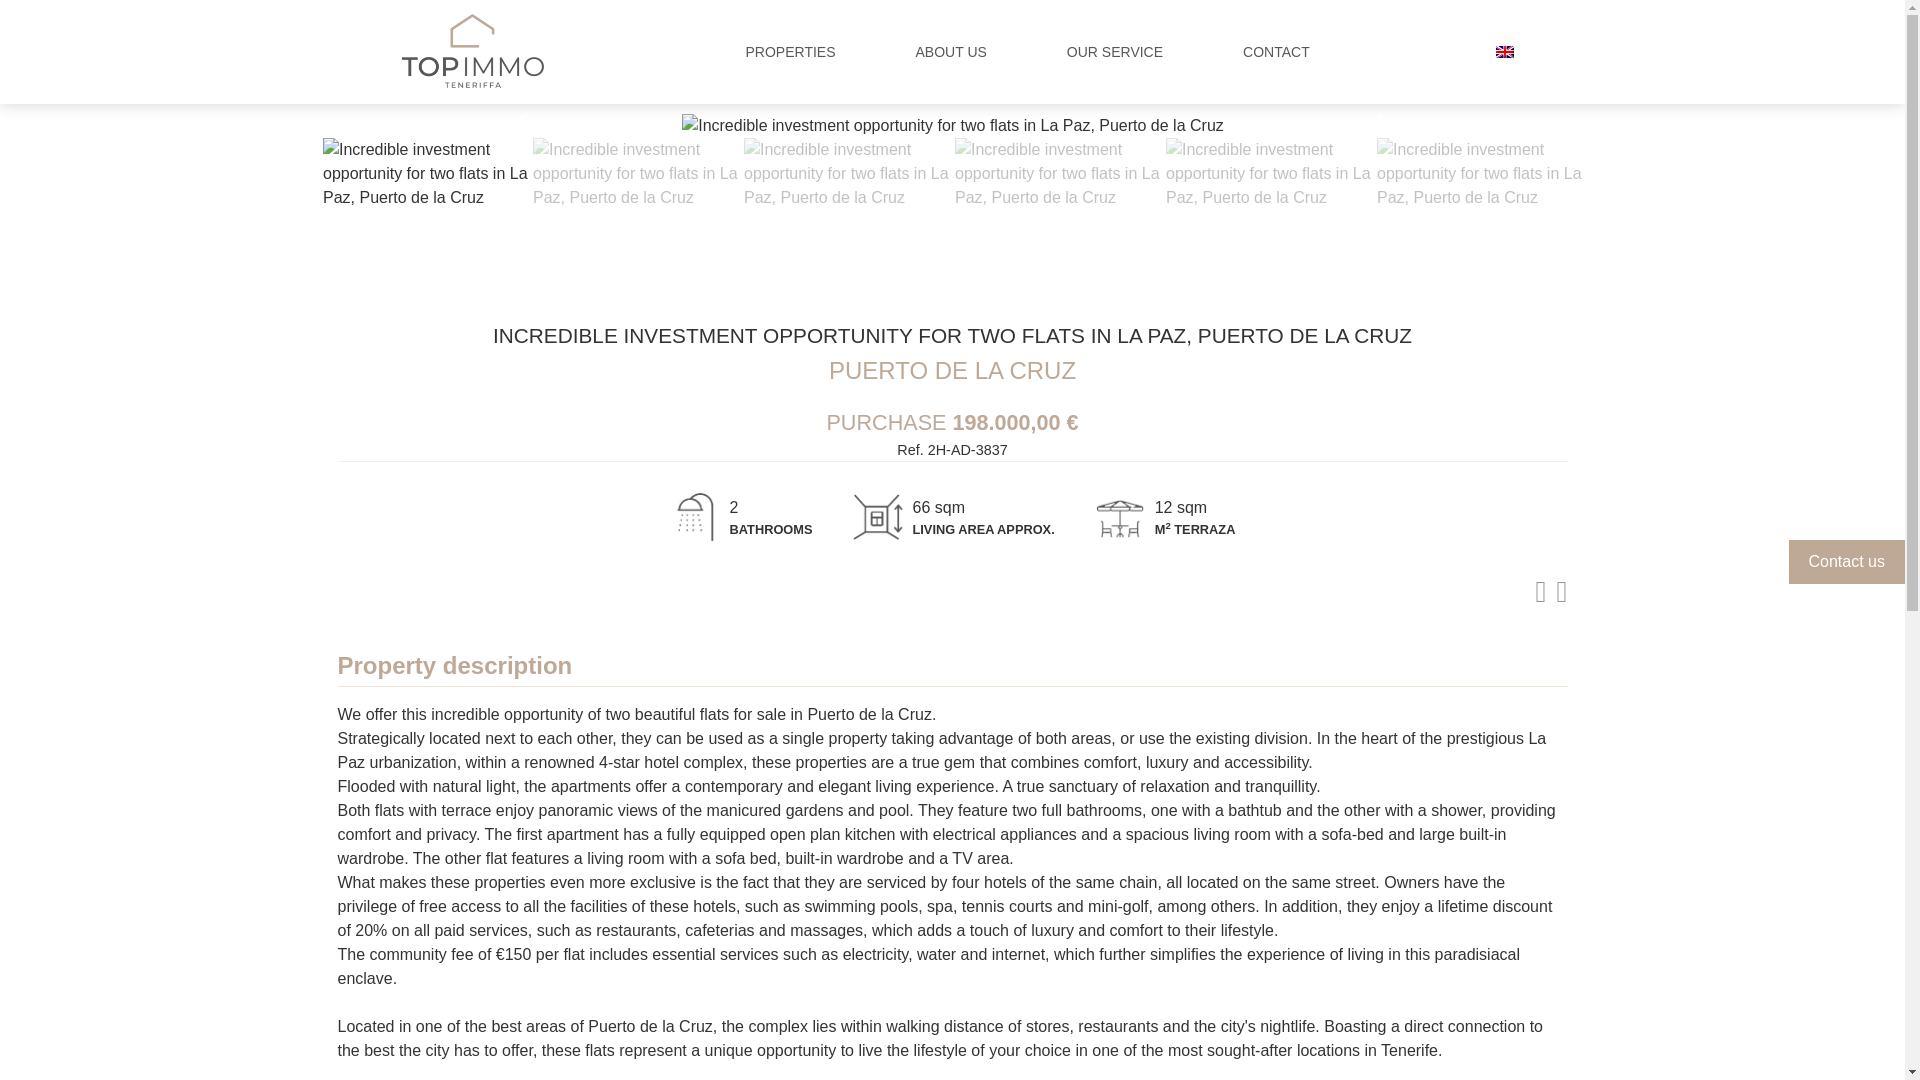 This screenshot has width=1920, height=1080. I want to click on CONTACT, so click(1276, 52).